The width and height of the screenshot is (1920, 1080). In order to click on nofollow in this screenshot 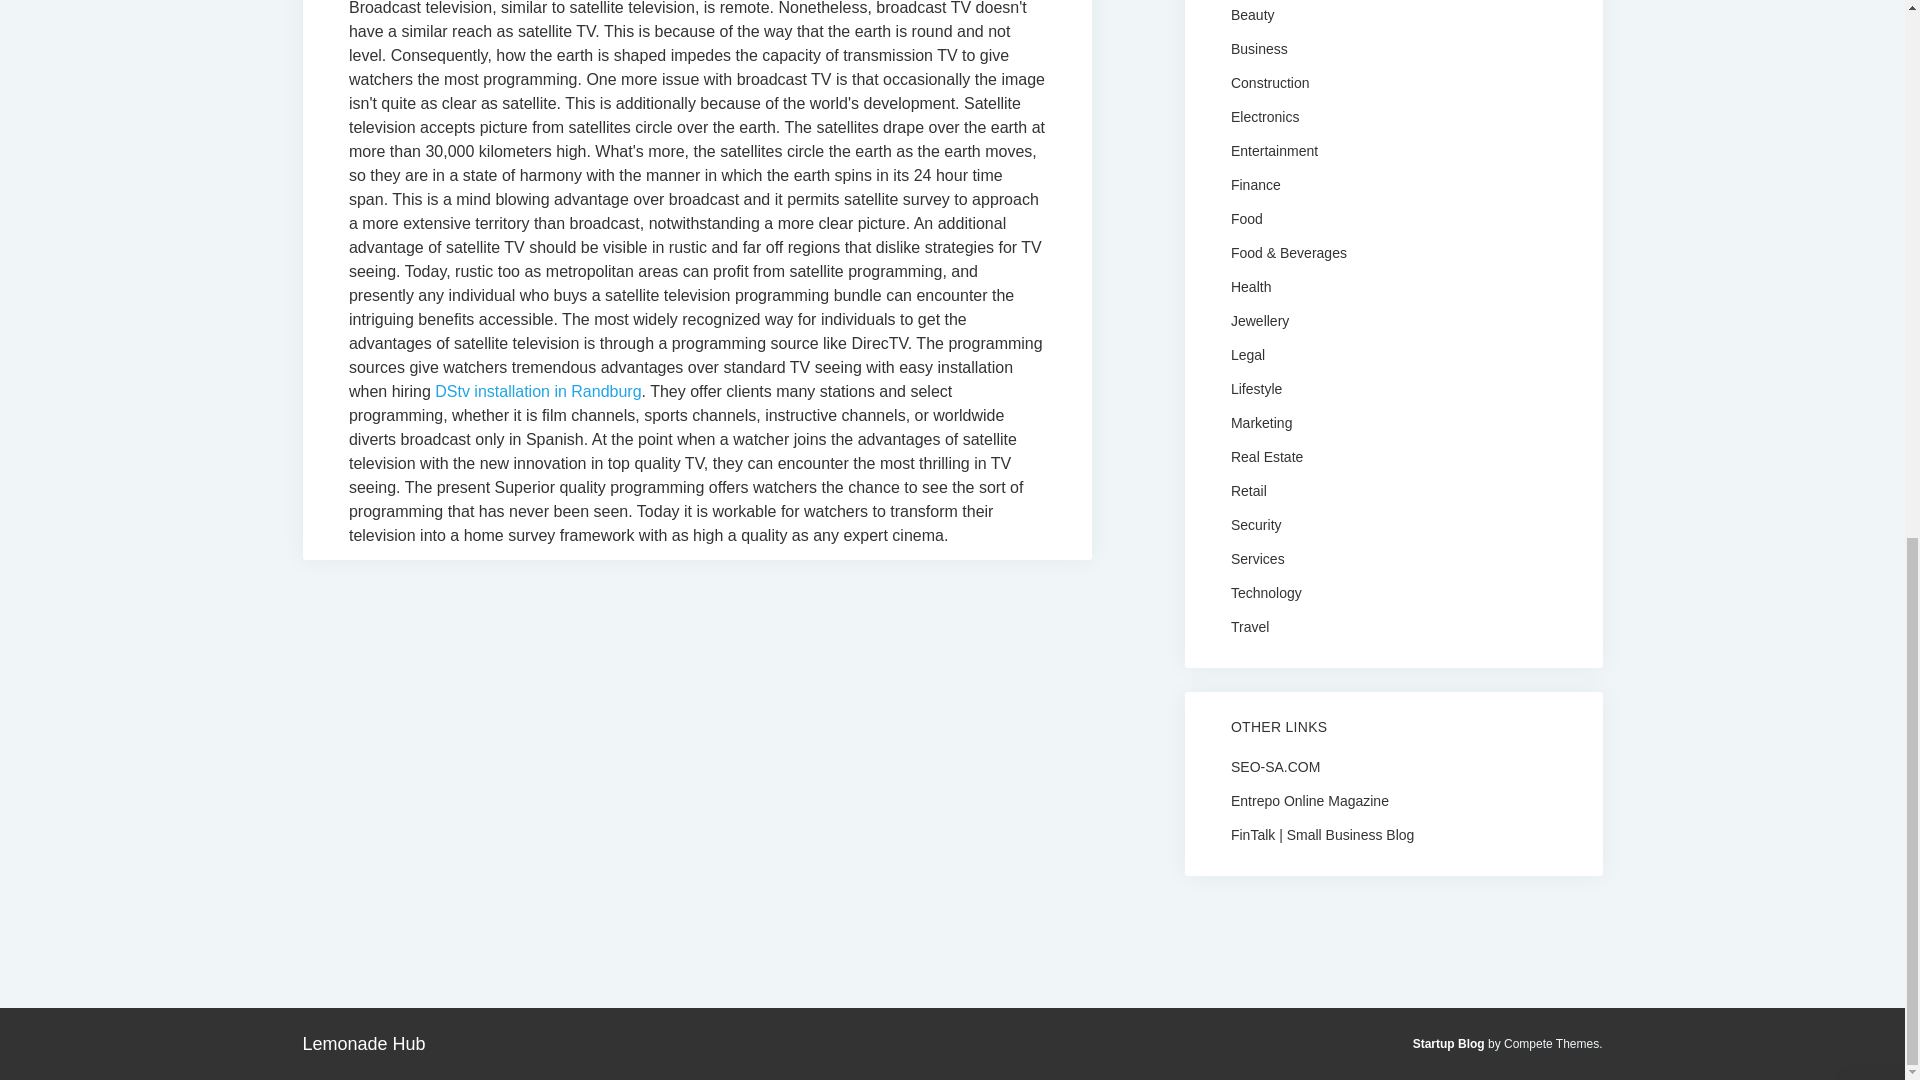, I will do `click(1309, 799)`.